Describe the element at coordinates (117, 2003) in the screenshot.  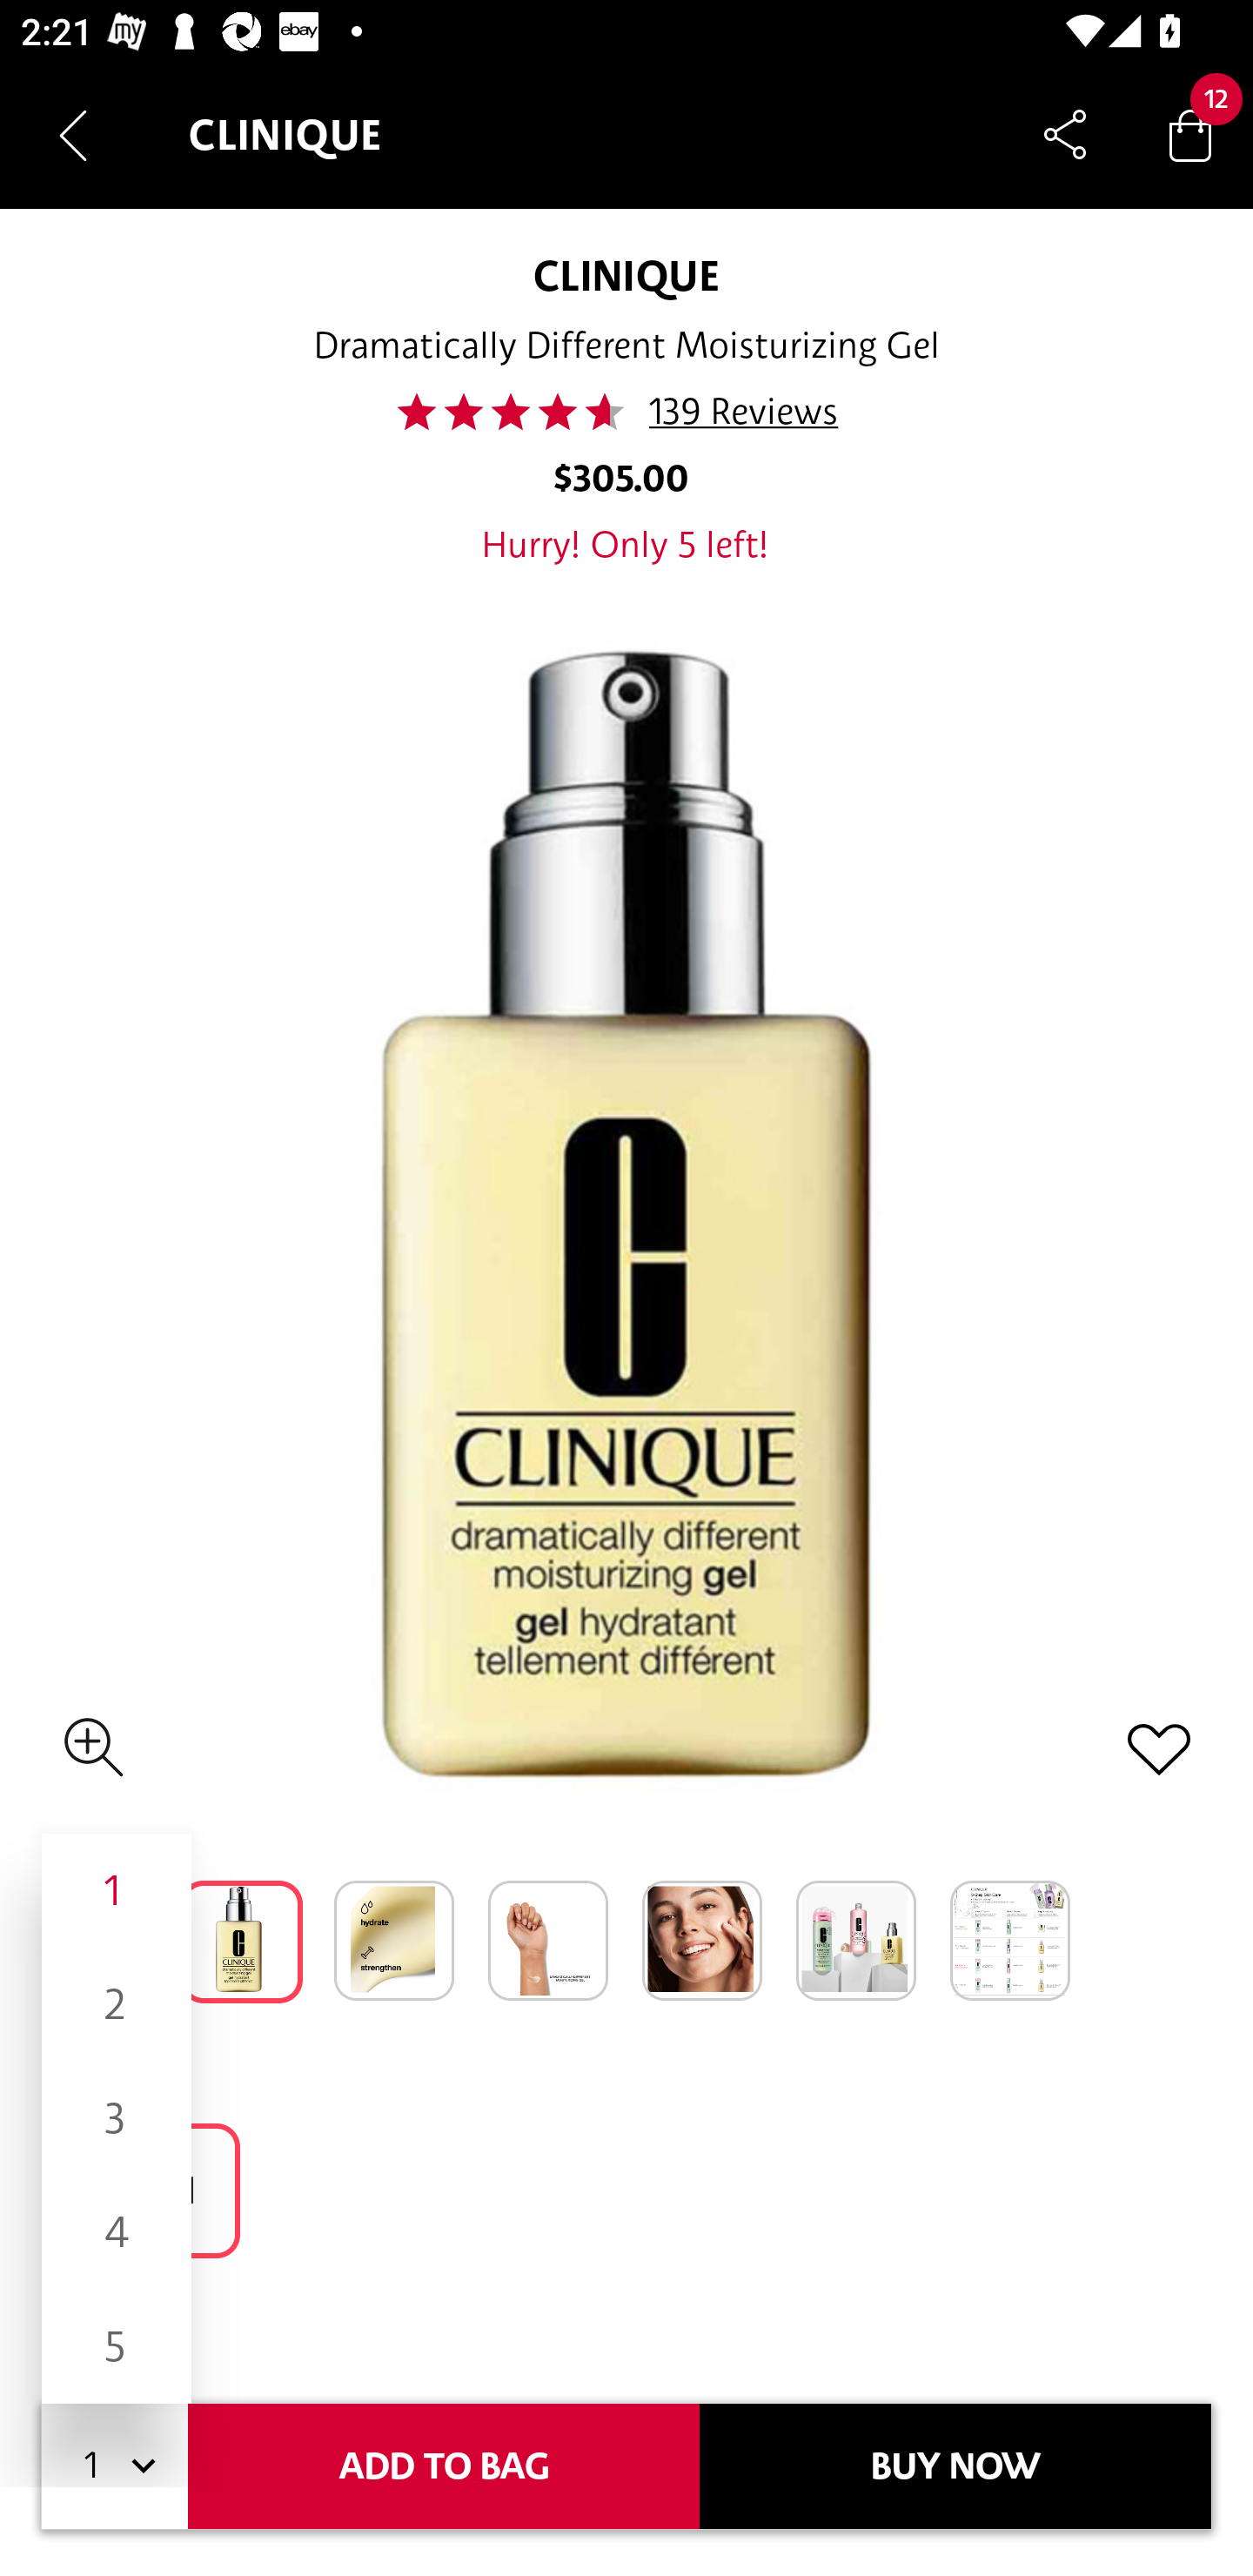
I see `2` at that location.